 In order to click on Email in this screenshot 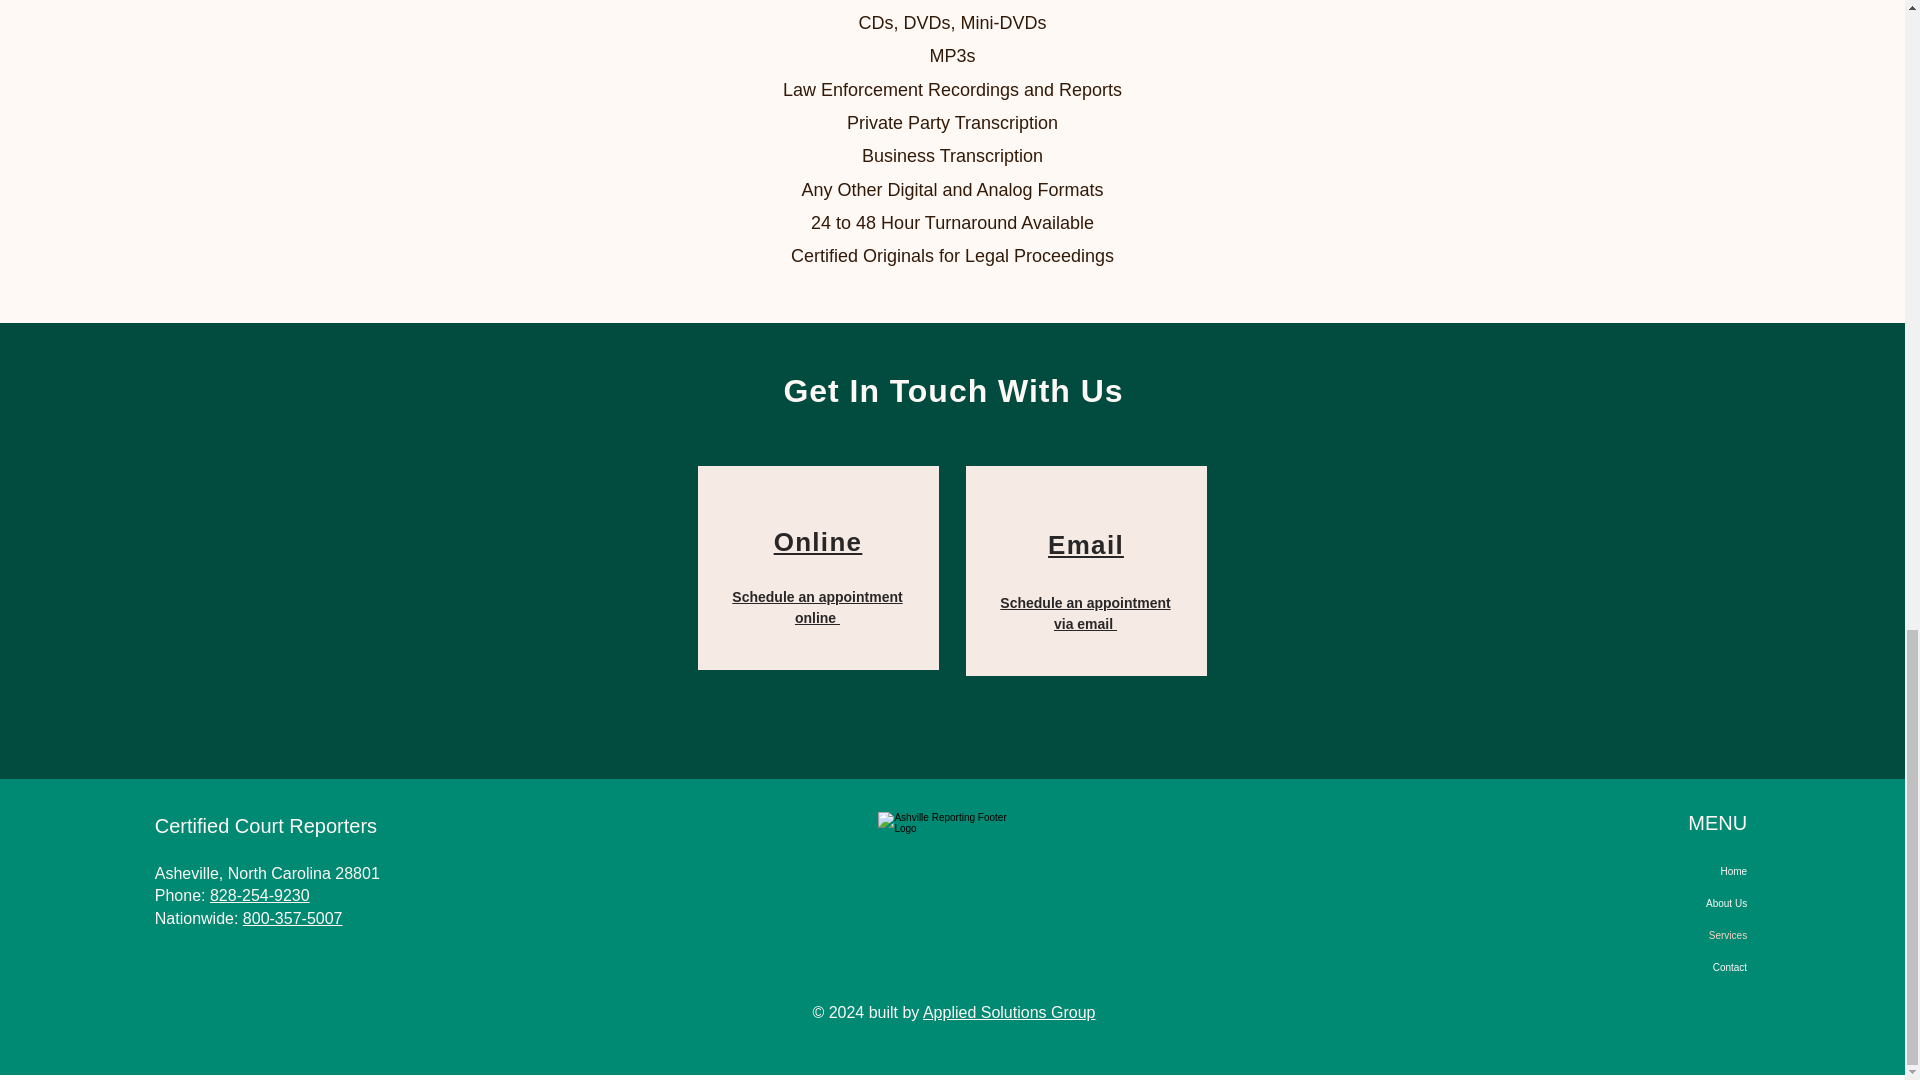, I will do `click(1086, 545)`.